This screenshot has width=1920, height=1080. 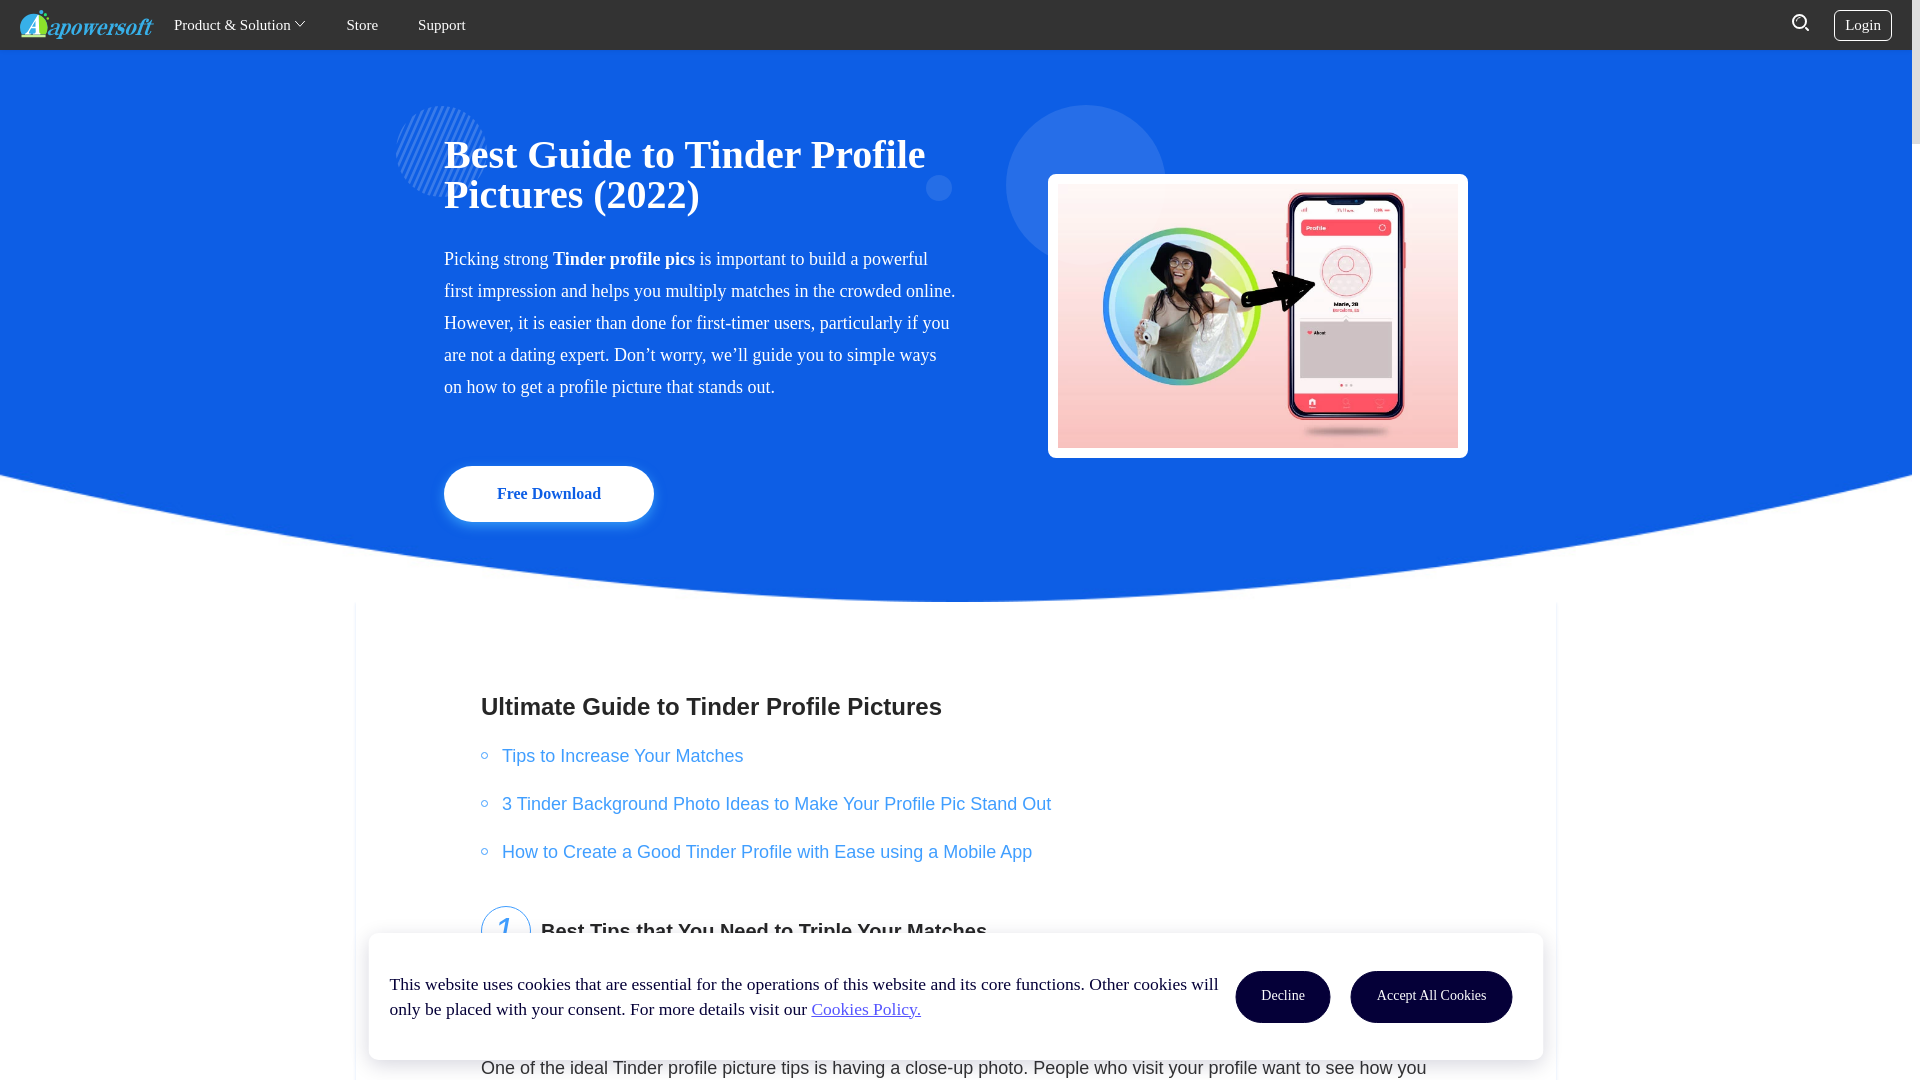 I want to click on Apowersoft, so click(x=86, y=24).